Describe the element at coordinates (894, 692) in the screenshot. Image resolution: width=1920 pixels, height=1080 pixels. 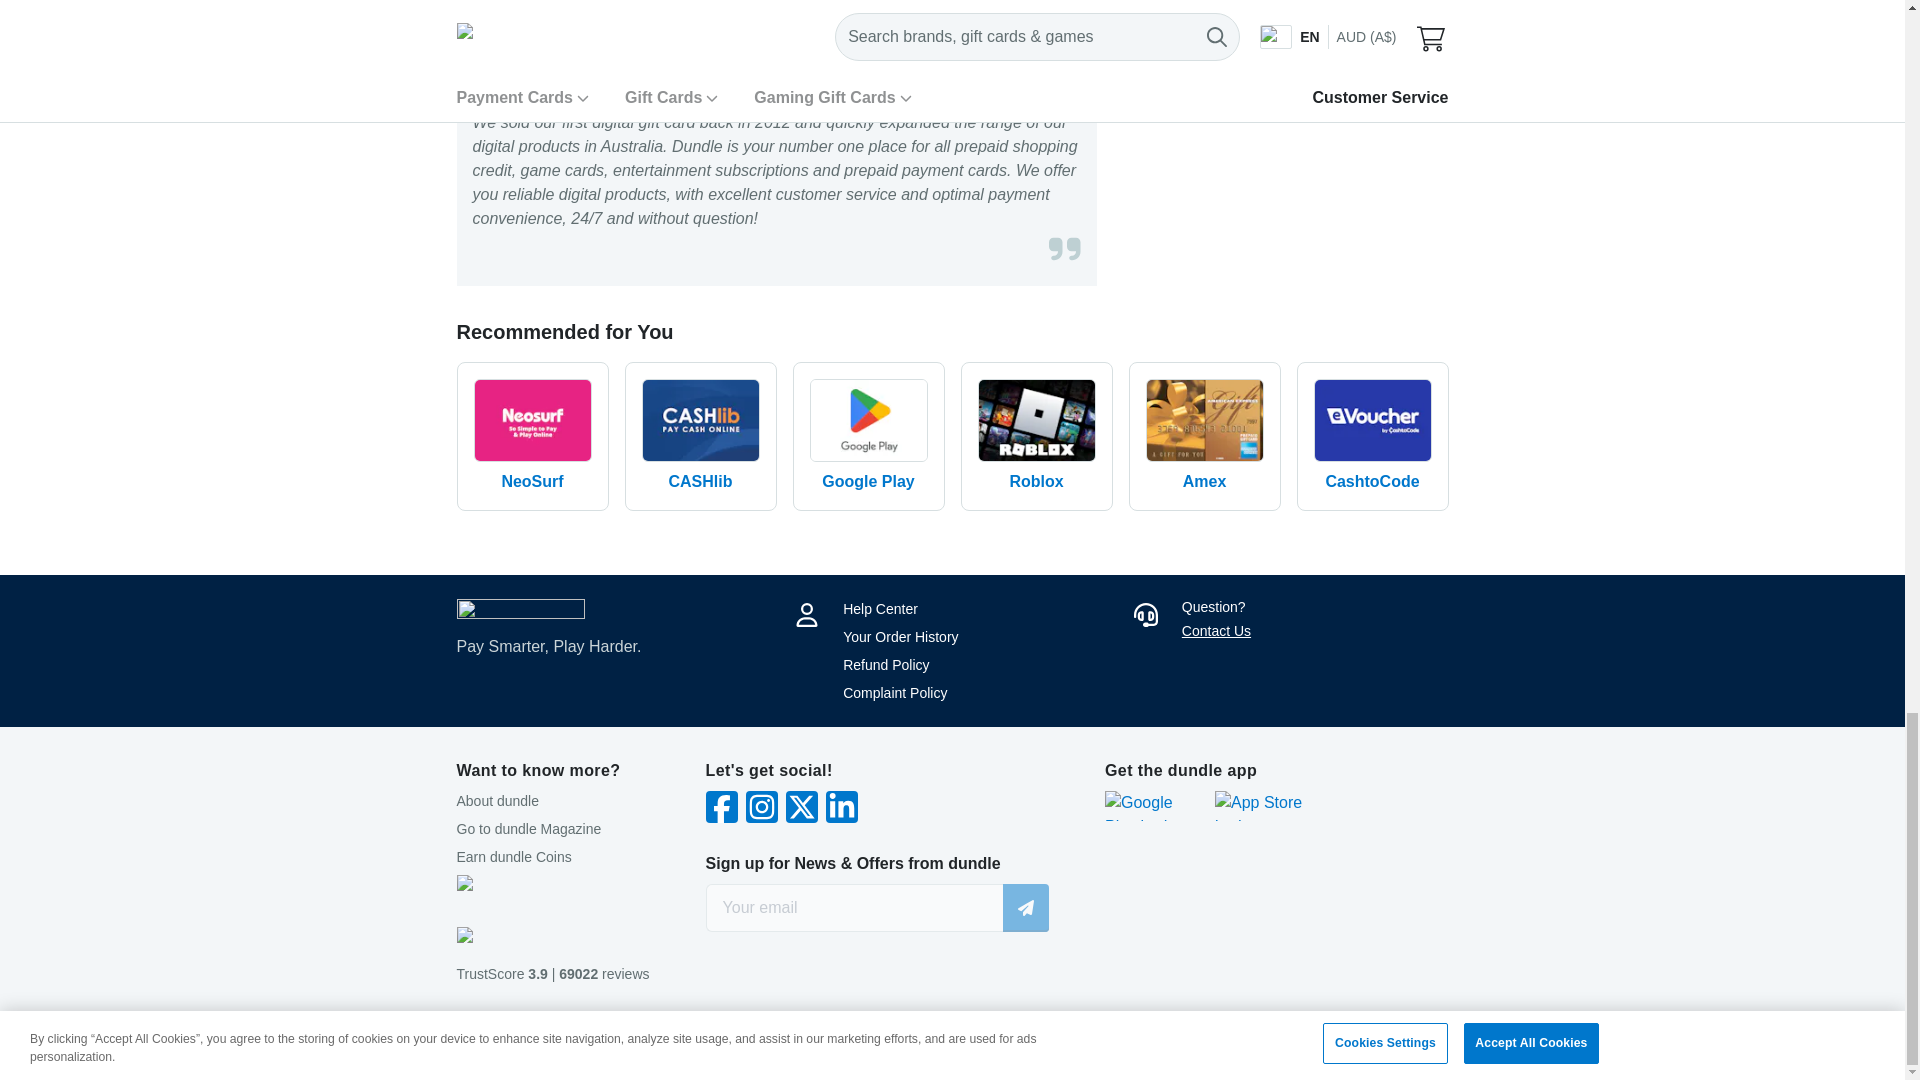
I see `Complaint Policy` at that location.